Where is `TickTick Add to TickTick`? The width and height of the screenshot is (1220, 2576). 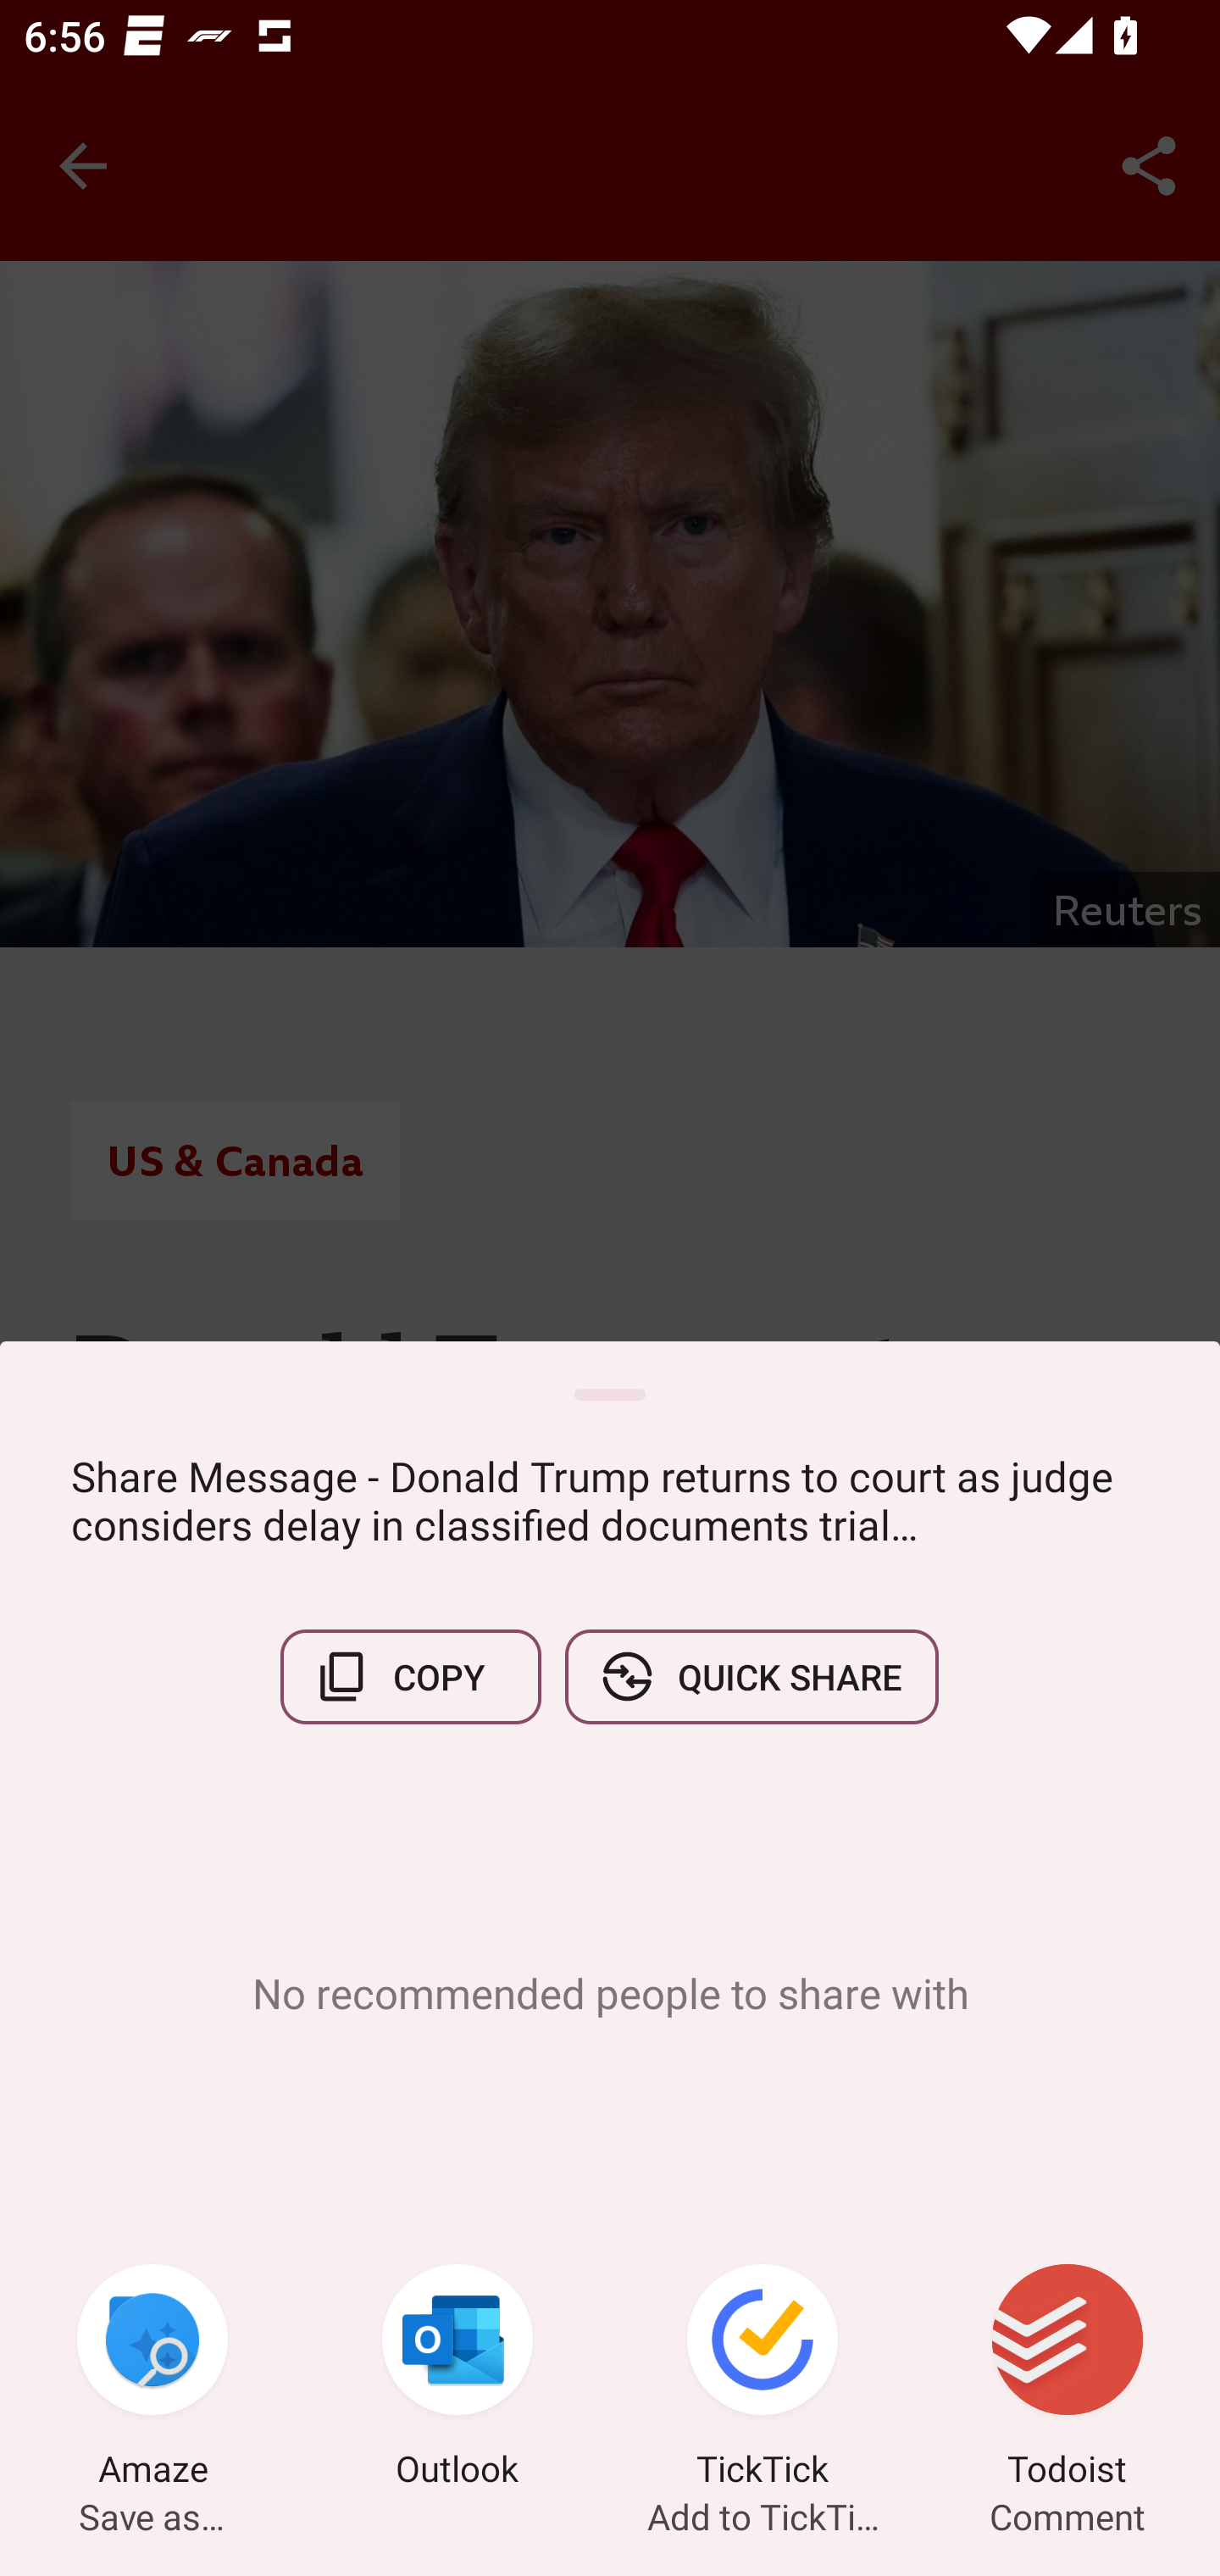 TickTick Add to TickTick is located at coordinates (762, 2379).